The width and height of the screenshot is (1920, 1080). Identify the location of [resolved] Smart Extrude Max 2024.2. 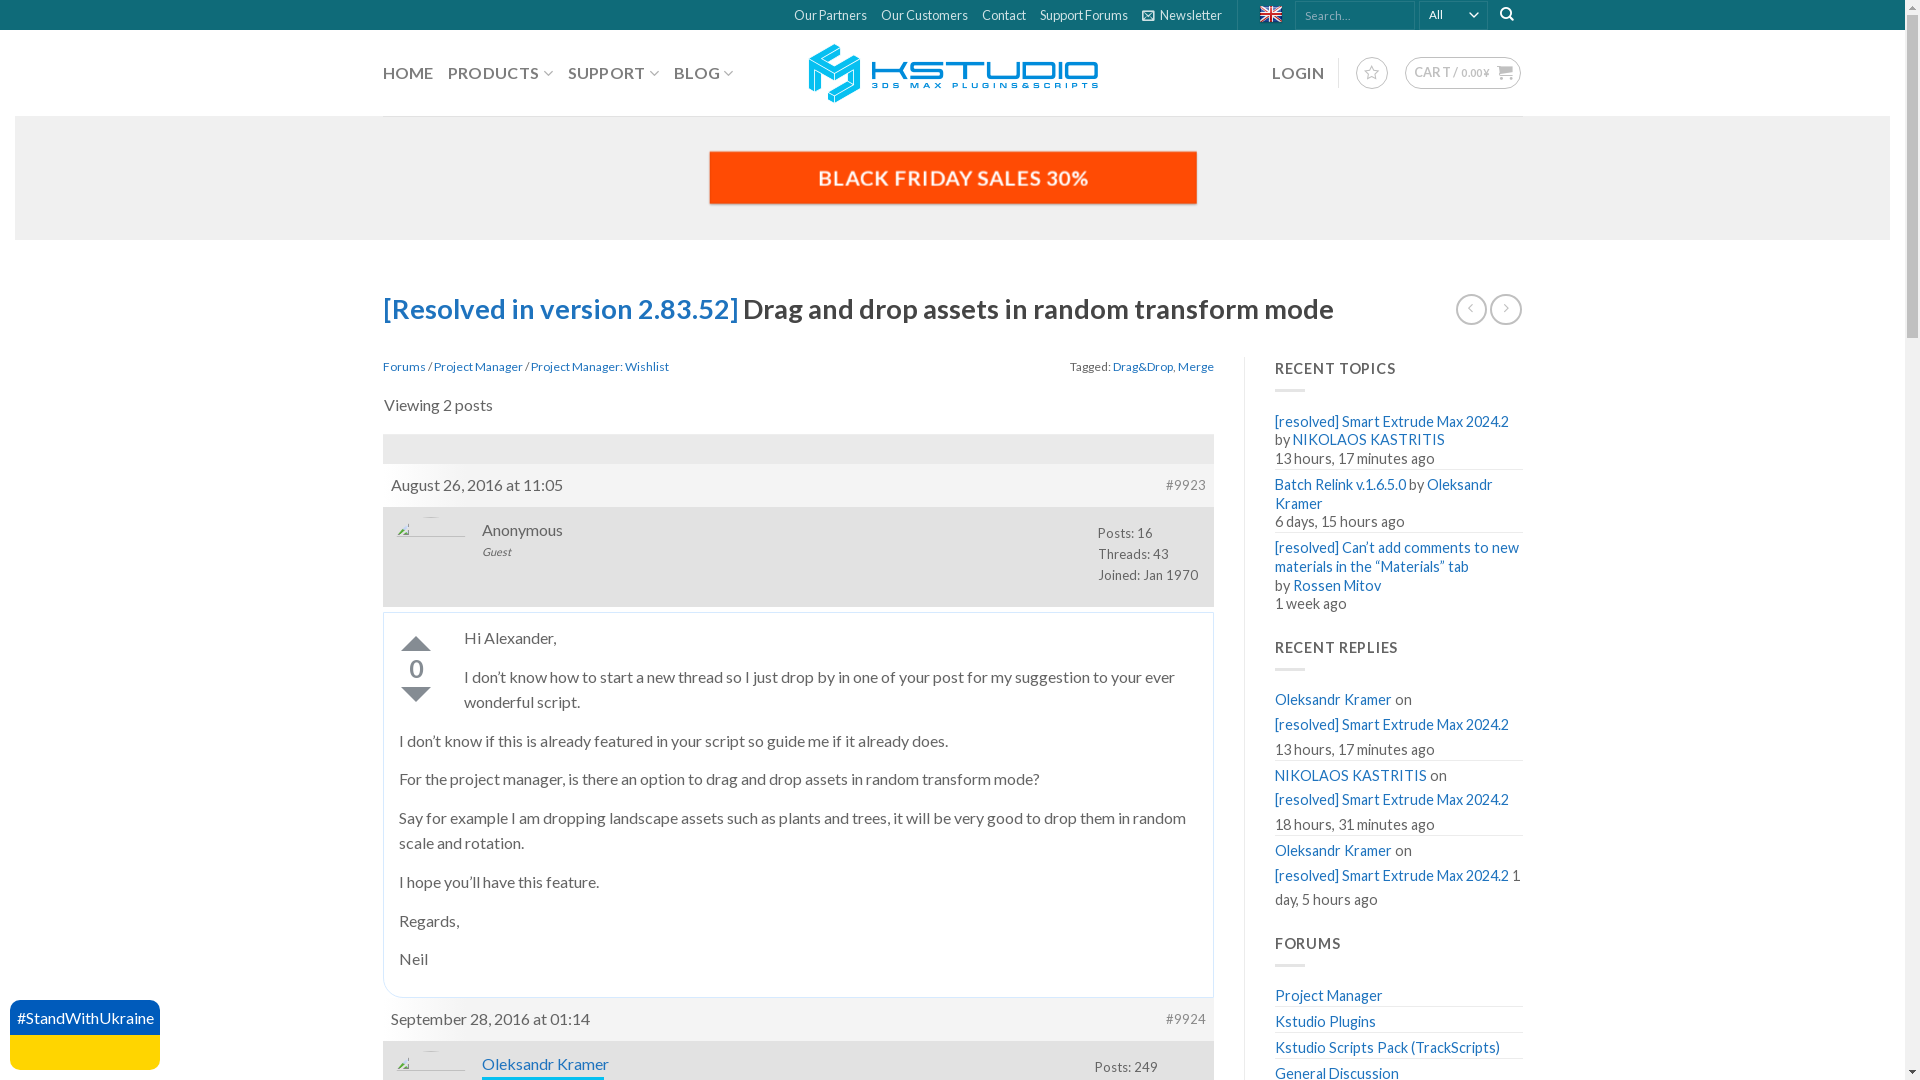
(1392, 876).